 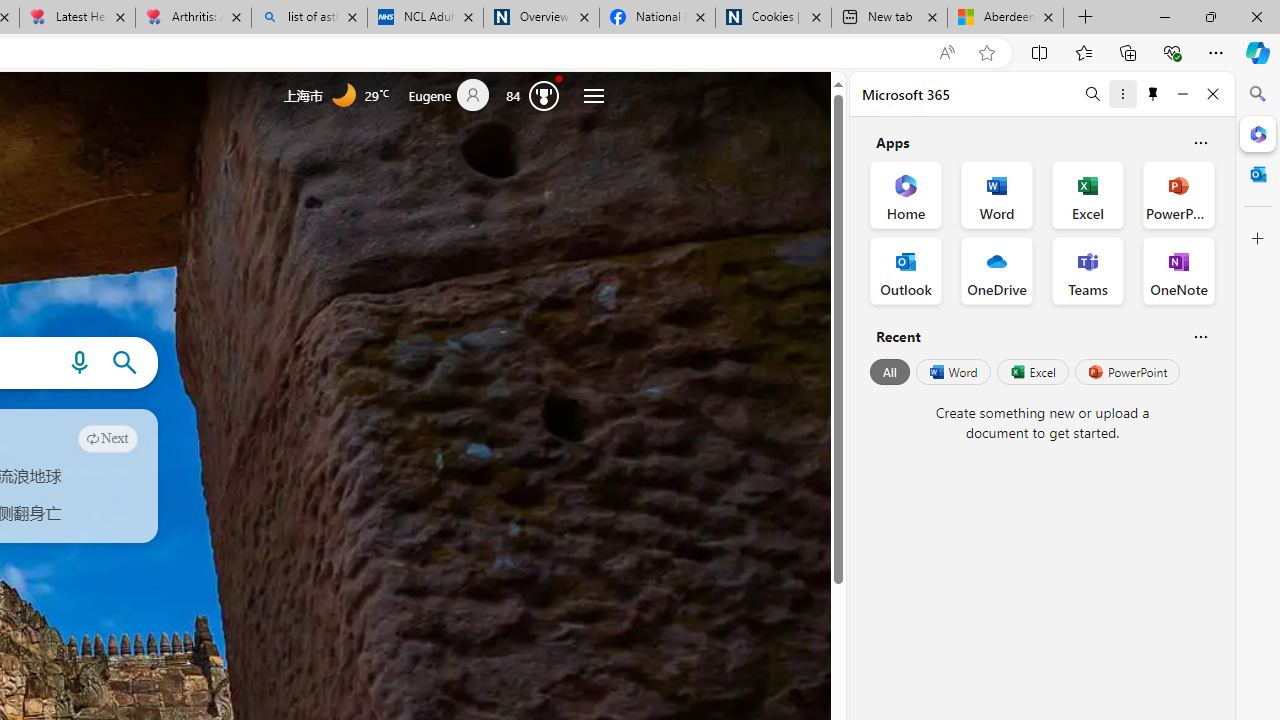 What do you see at coordinates (1088, 194) in the screenshot?
I see `Excel Office App` at bounding box center [1088, 194].